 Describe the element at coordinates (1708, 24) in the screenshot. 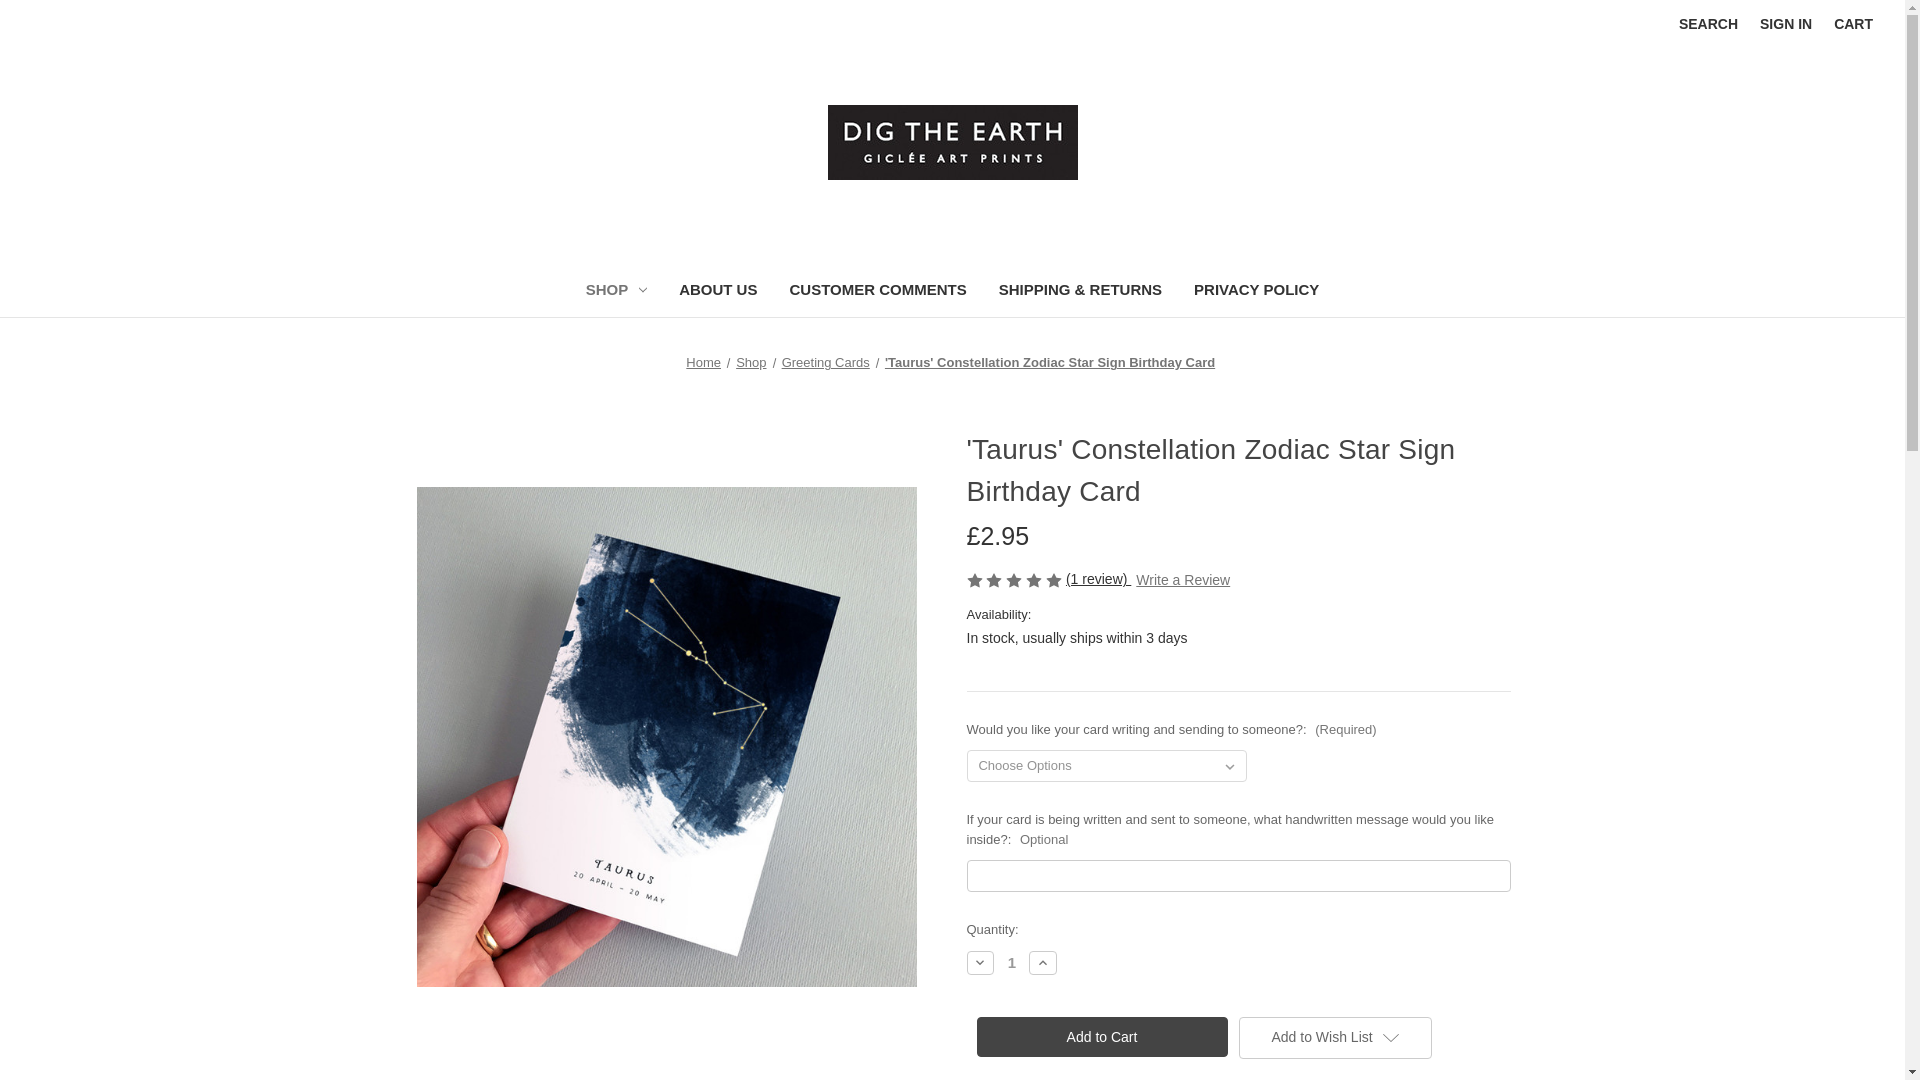

I see `SEARCH` at that location.